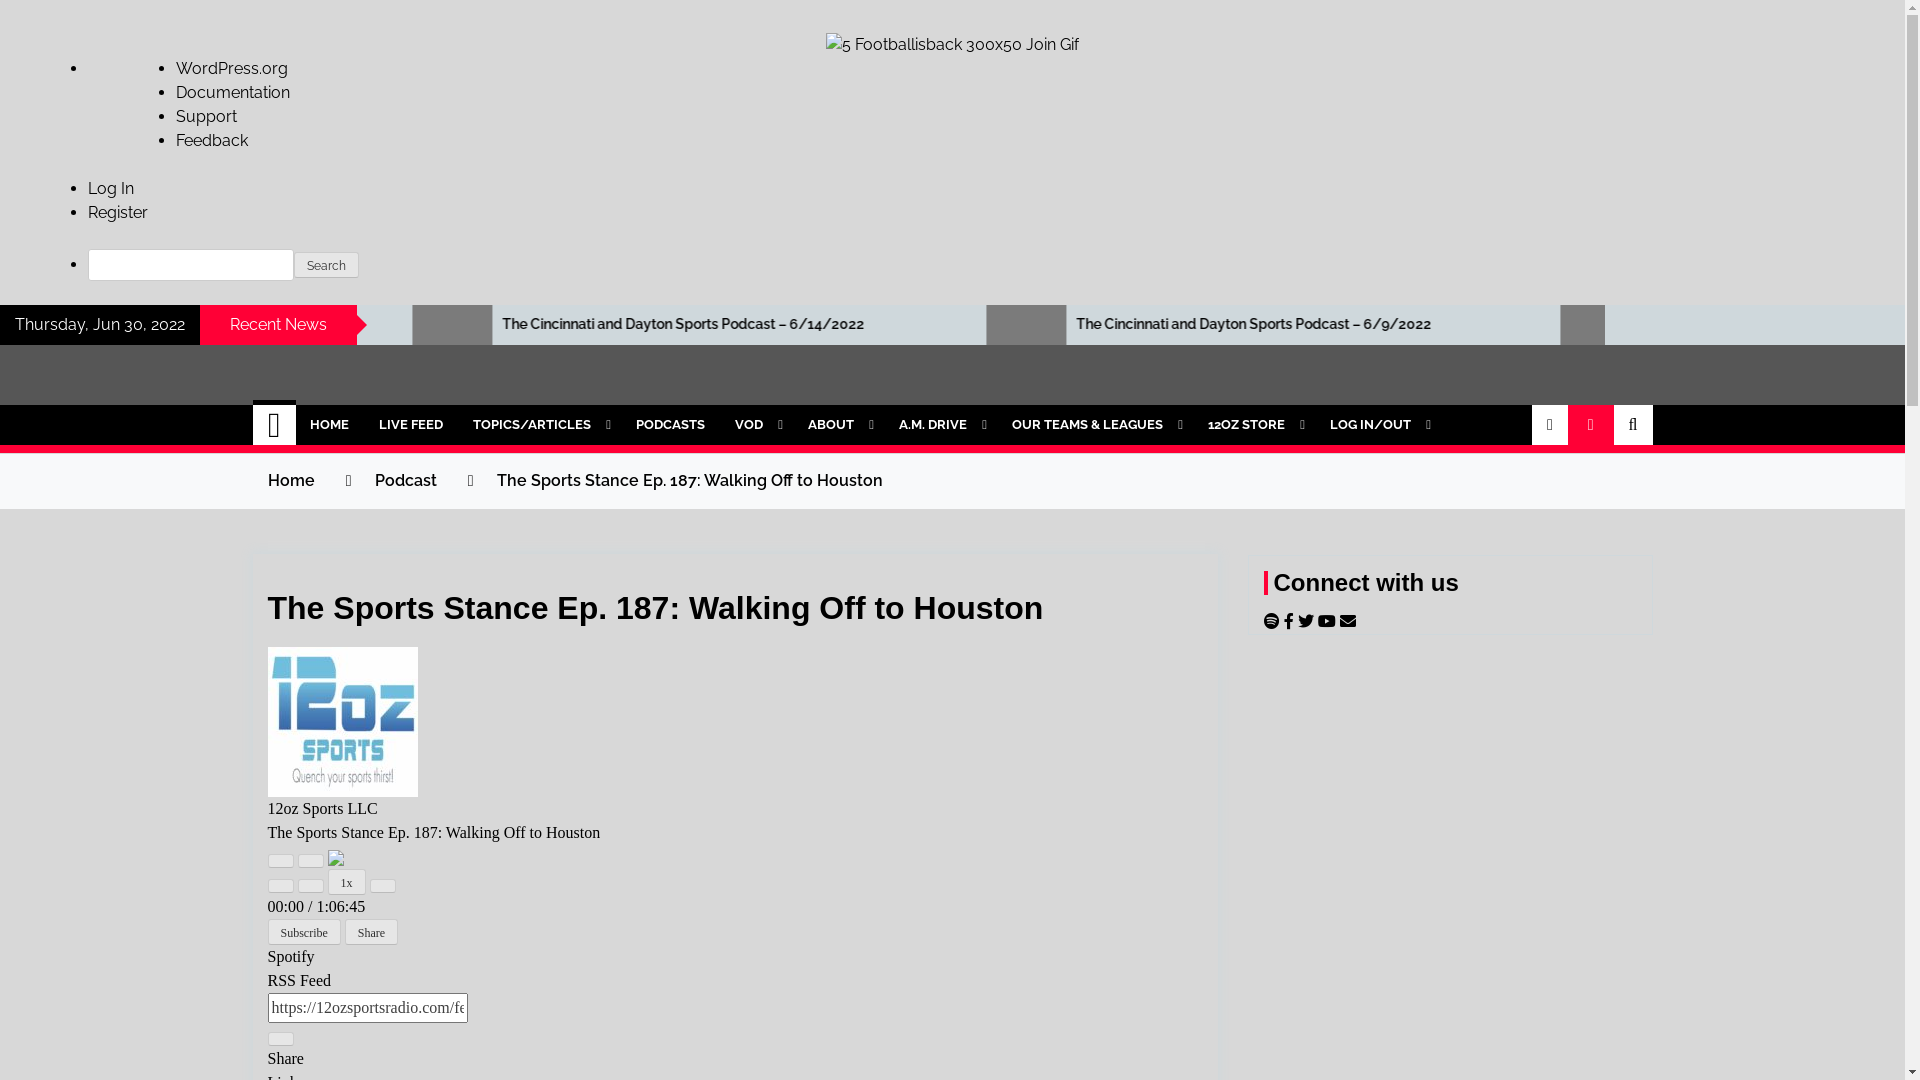 Image resolution: width=1920 pixels, height=1080 pixels. I want to click on LOG IN/OUT, so click(1378, 425).